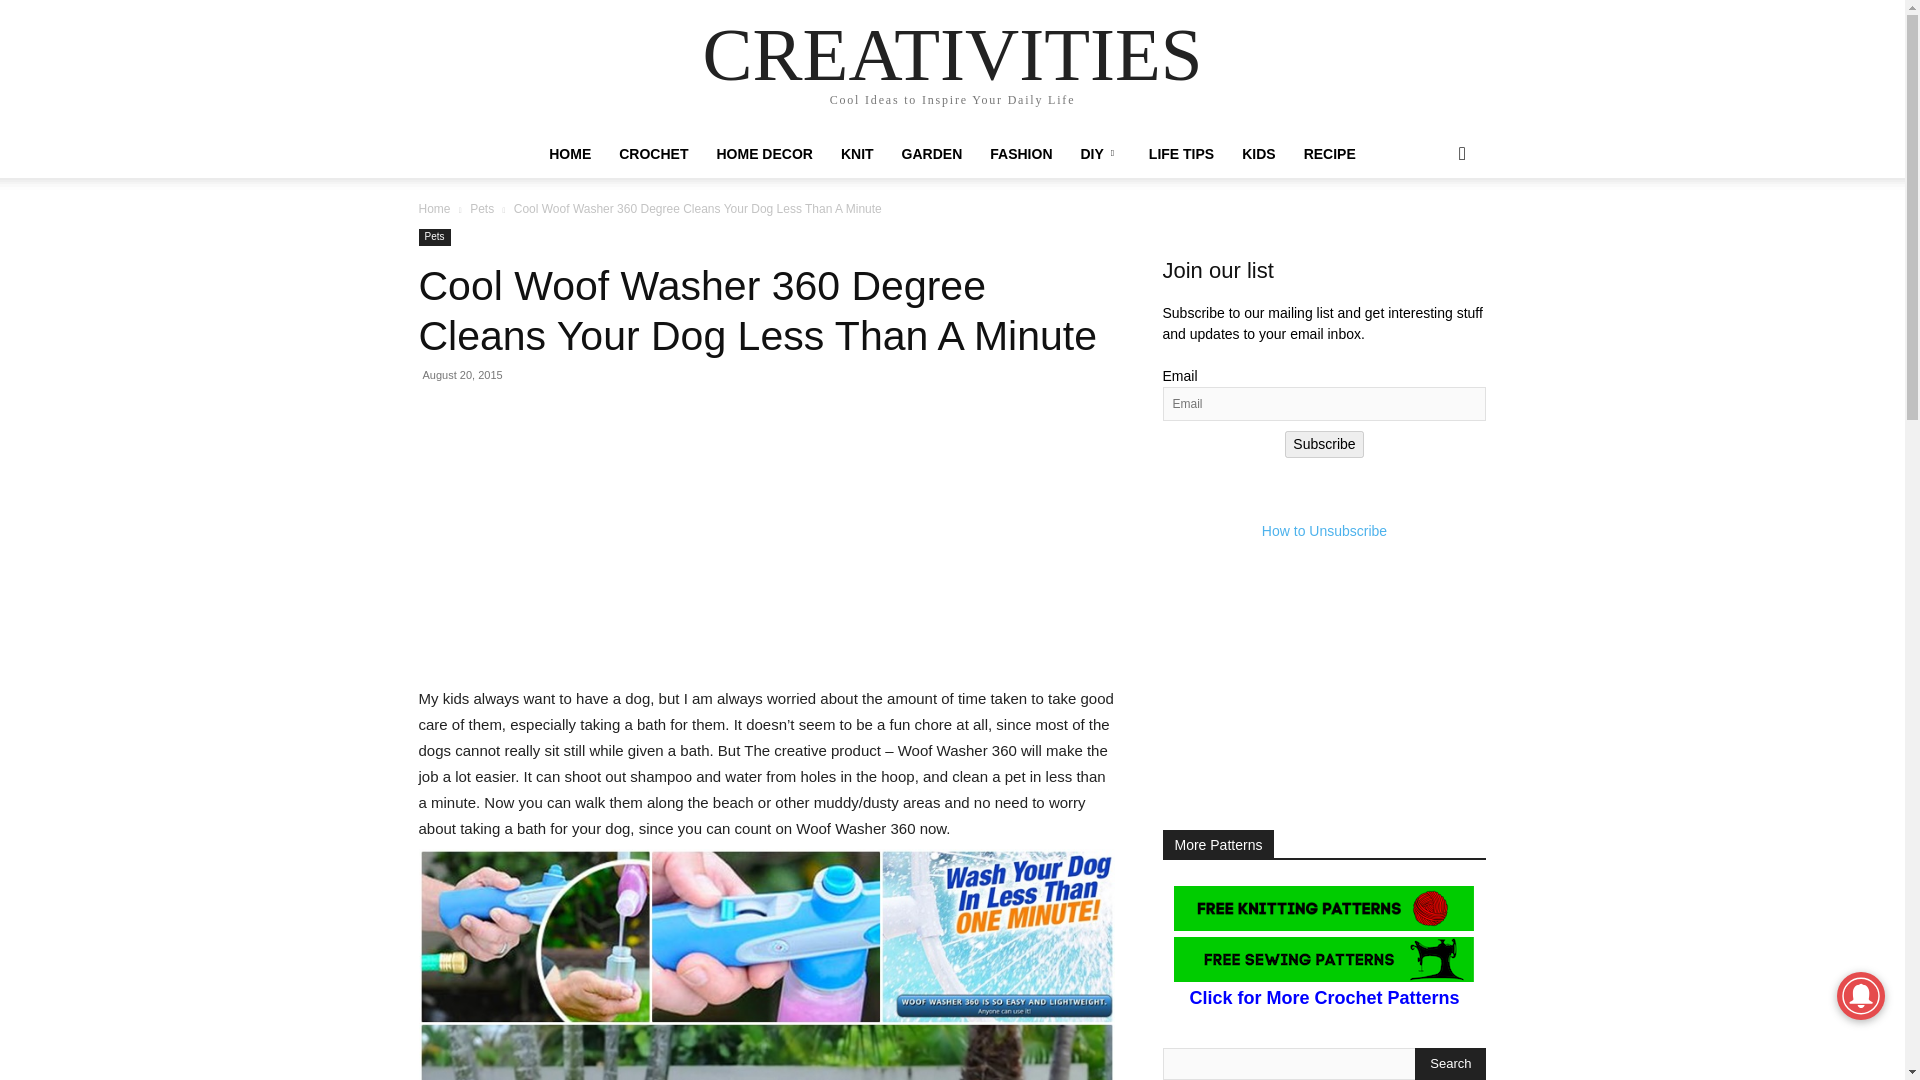  Describe the element at coordinates (766, 546) in the screenshot. I see `Advertisement` at that location.